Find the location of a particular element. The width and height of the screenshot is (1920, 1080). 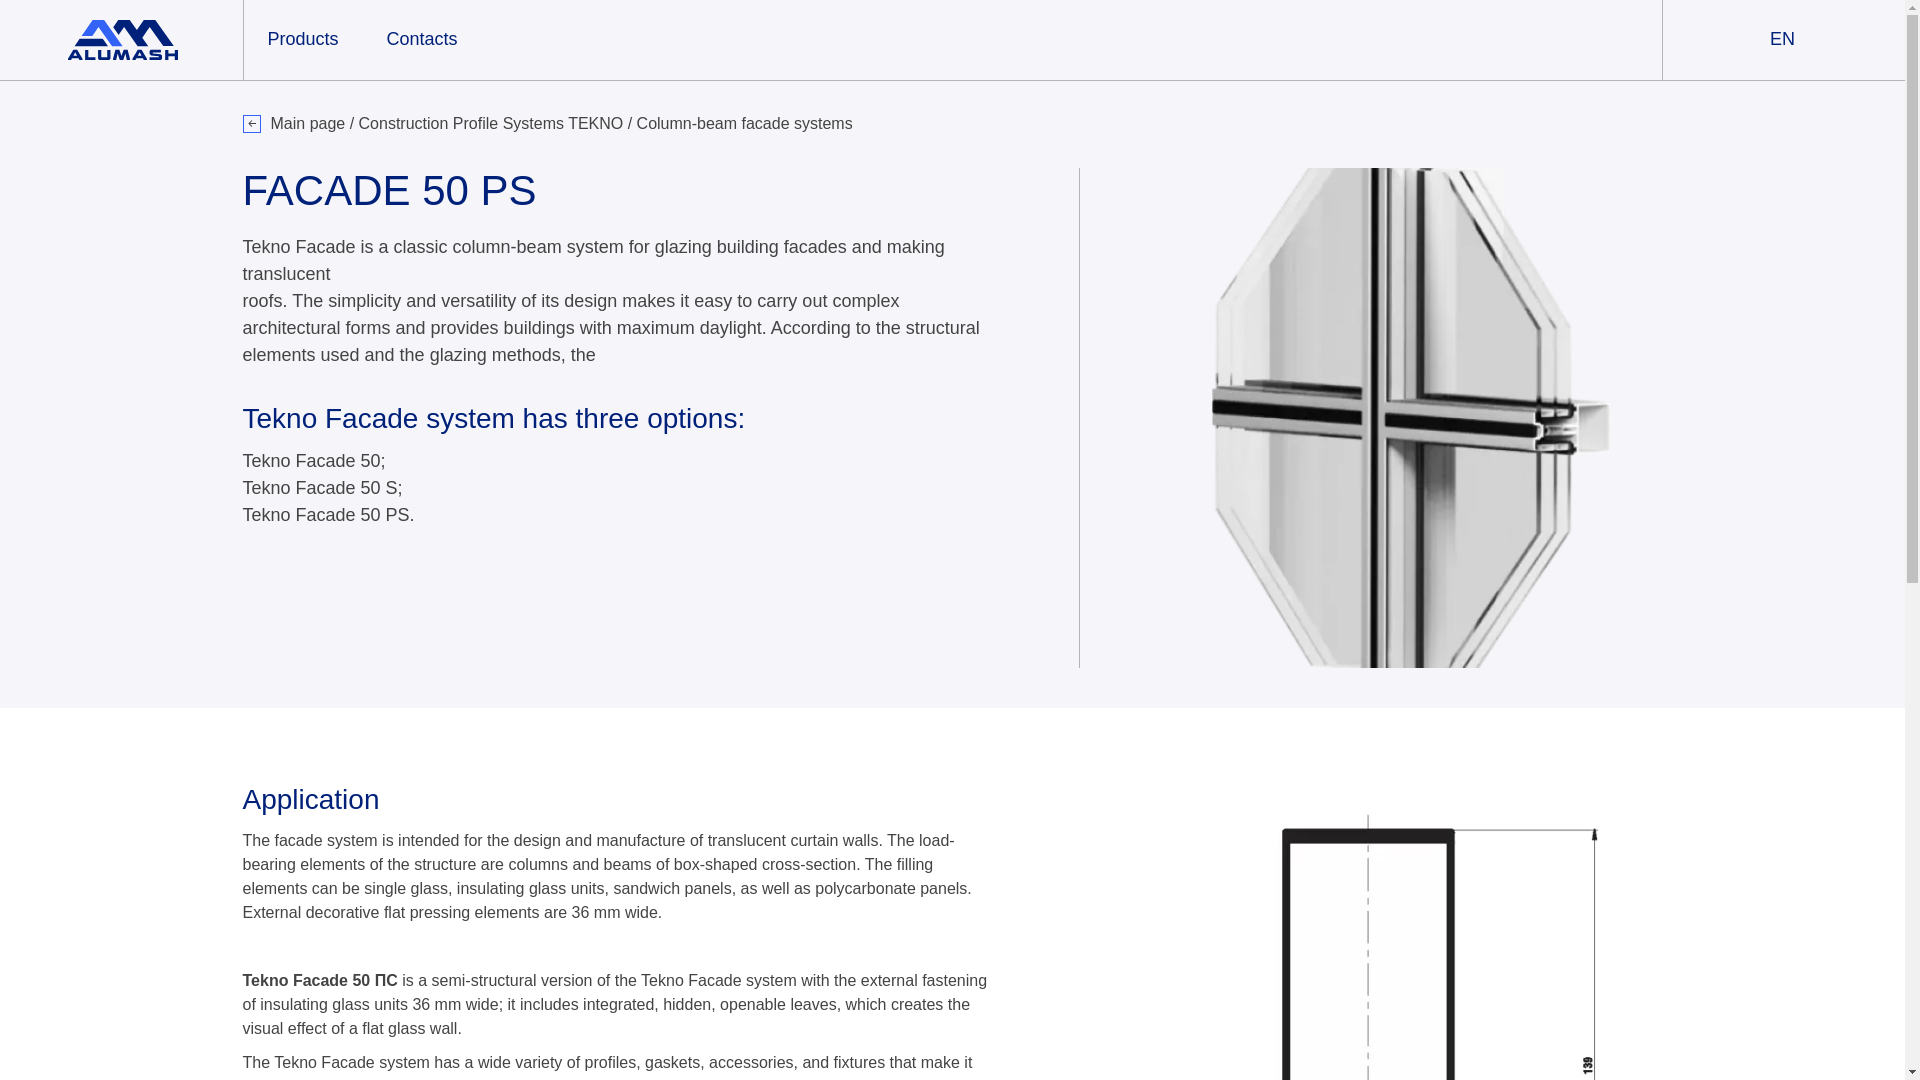

Main page is located at coordinates (308, 122).